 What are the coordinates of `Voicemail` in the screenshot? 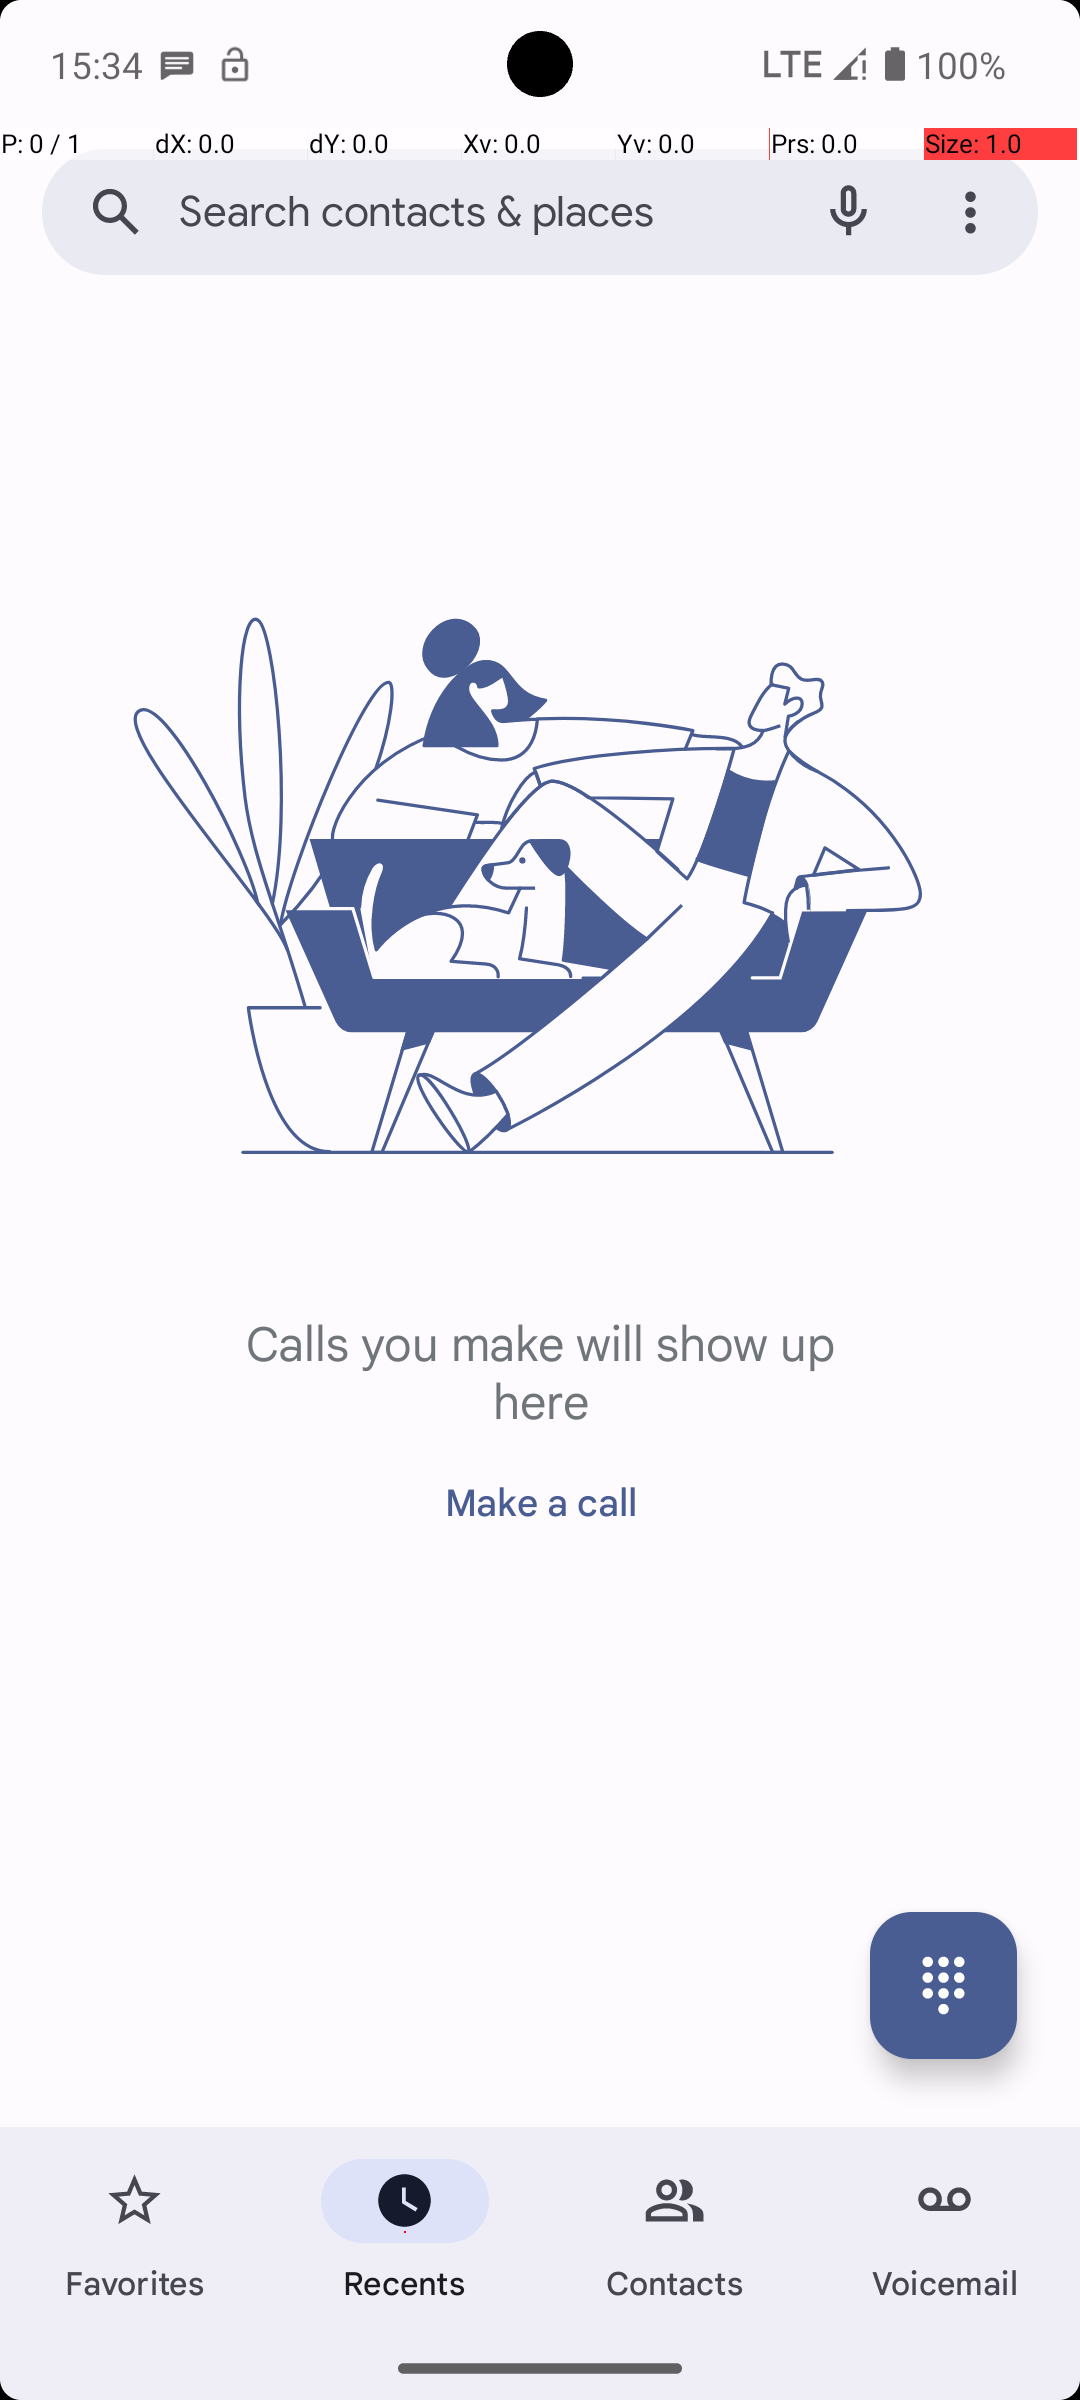 It's located at (945, 2232).